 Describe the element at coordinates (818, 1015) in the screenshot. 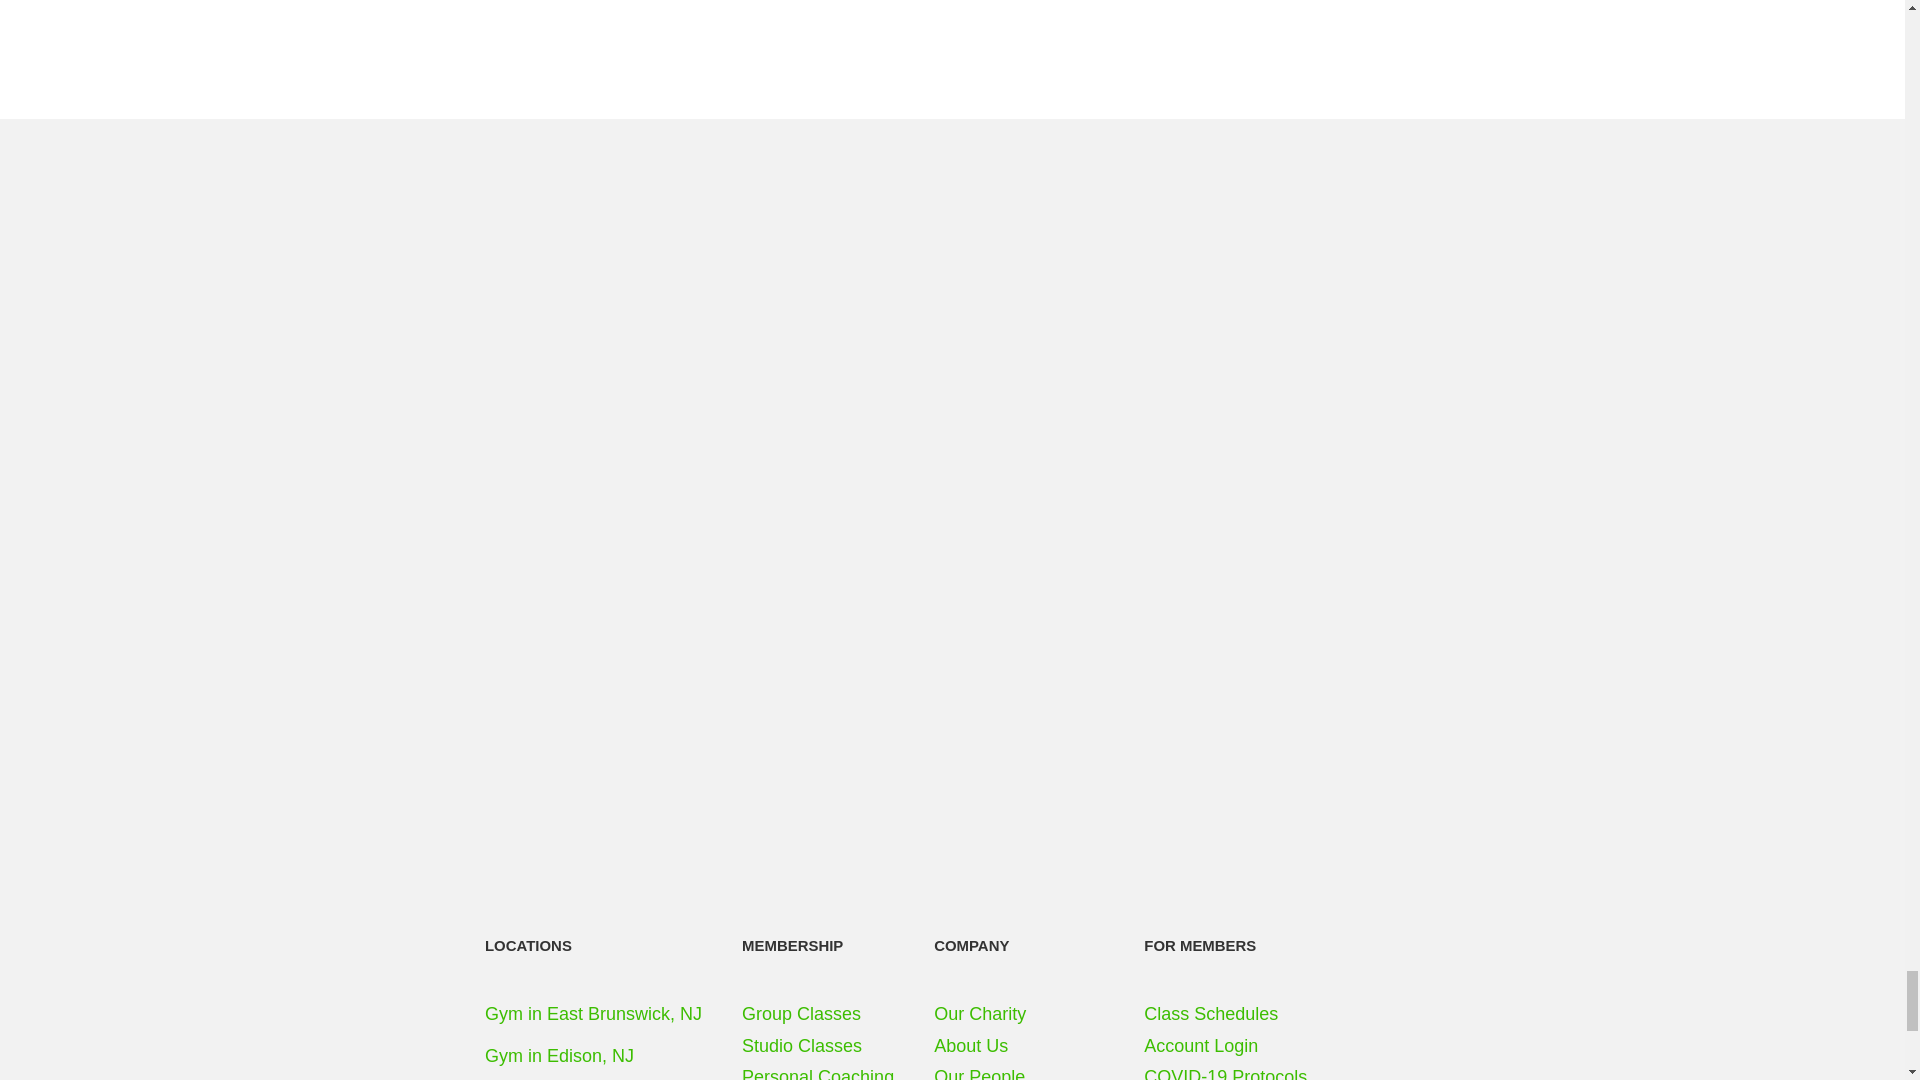

I see `Group Classes` at that location.